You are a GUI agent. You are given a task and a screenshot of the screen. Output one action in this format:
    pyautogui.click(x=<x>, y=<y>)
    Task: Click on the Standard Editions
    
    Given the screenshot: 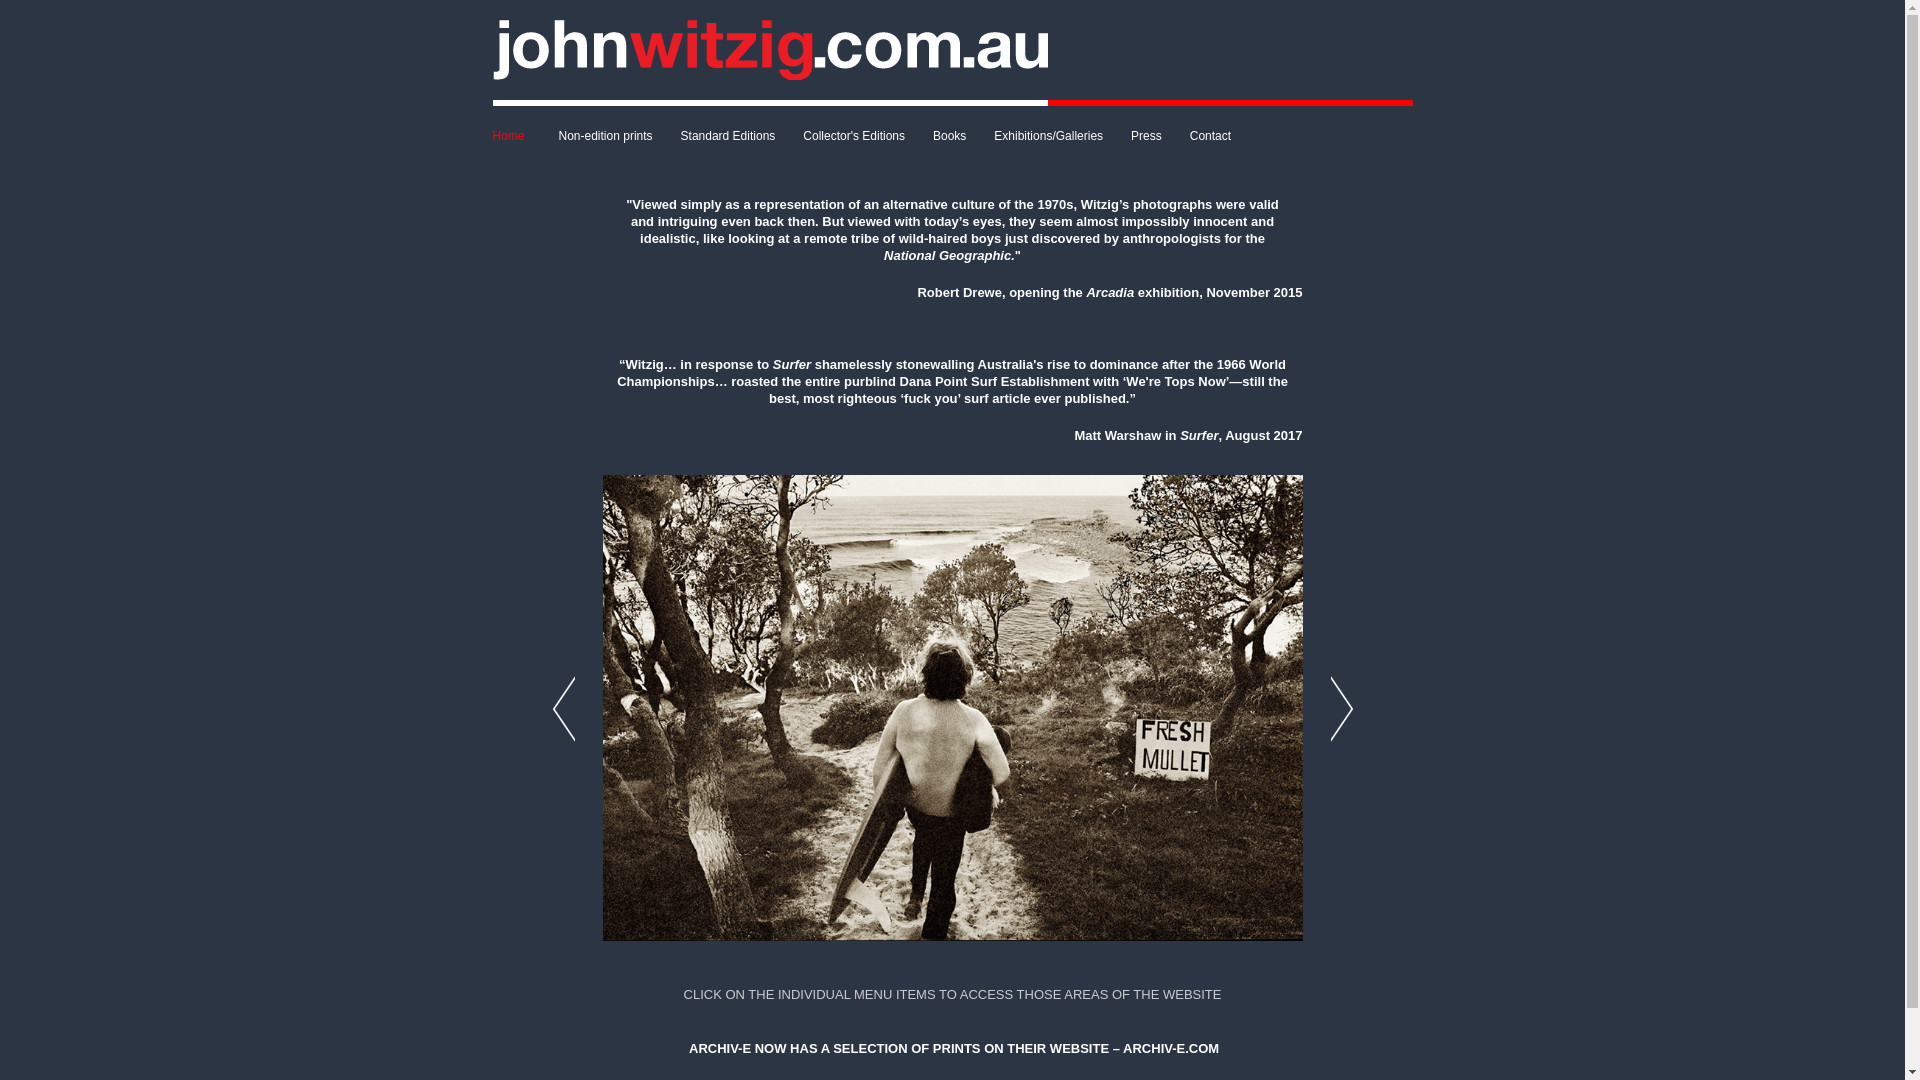 What is the action you would take?
    pyautogui.click(x=728, y=136)
    